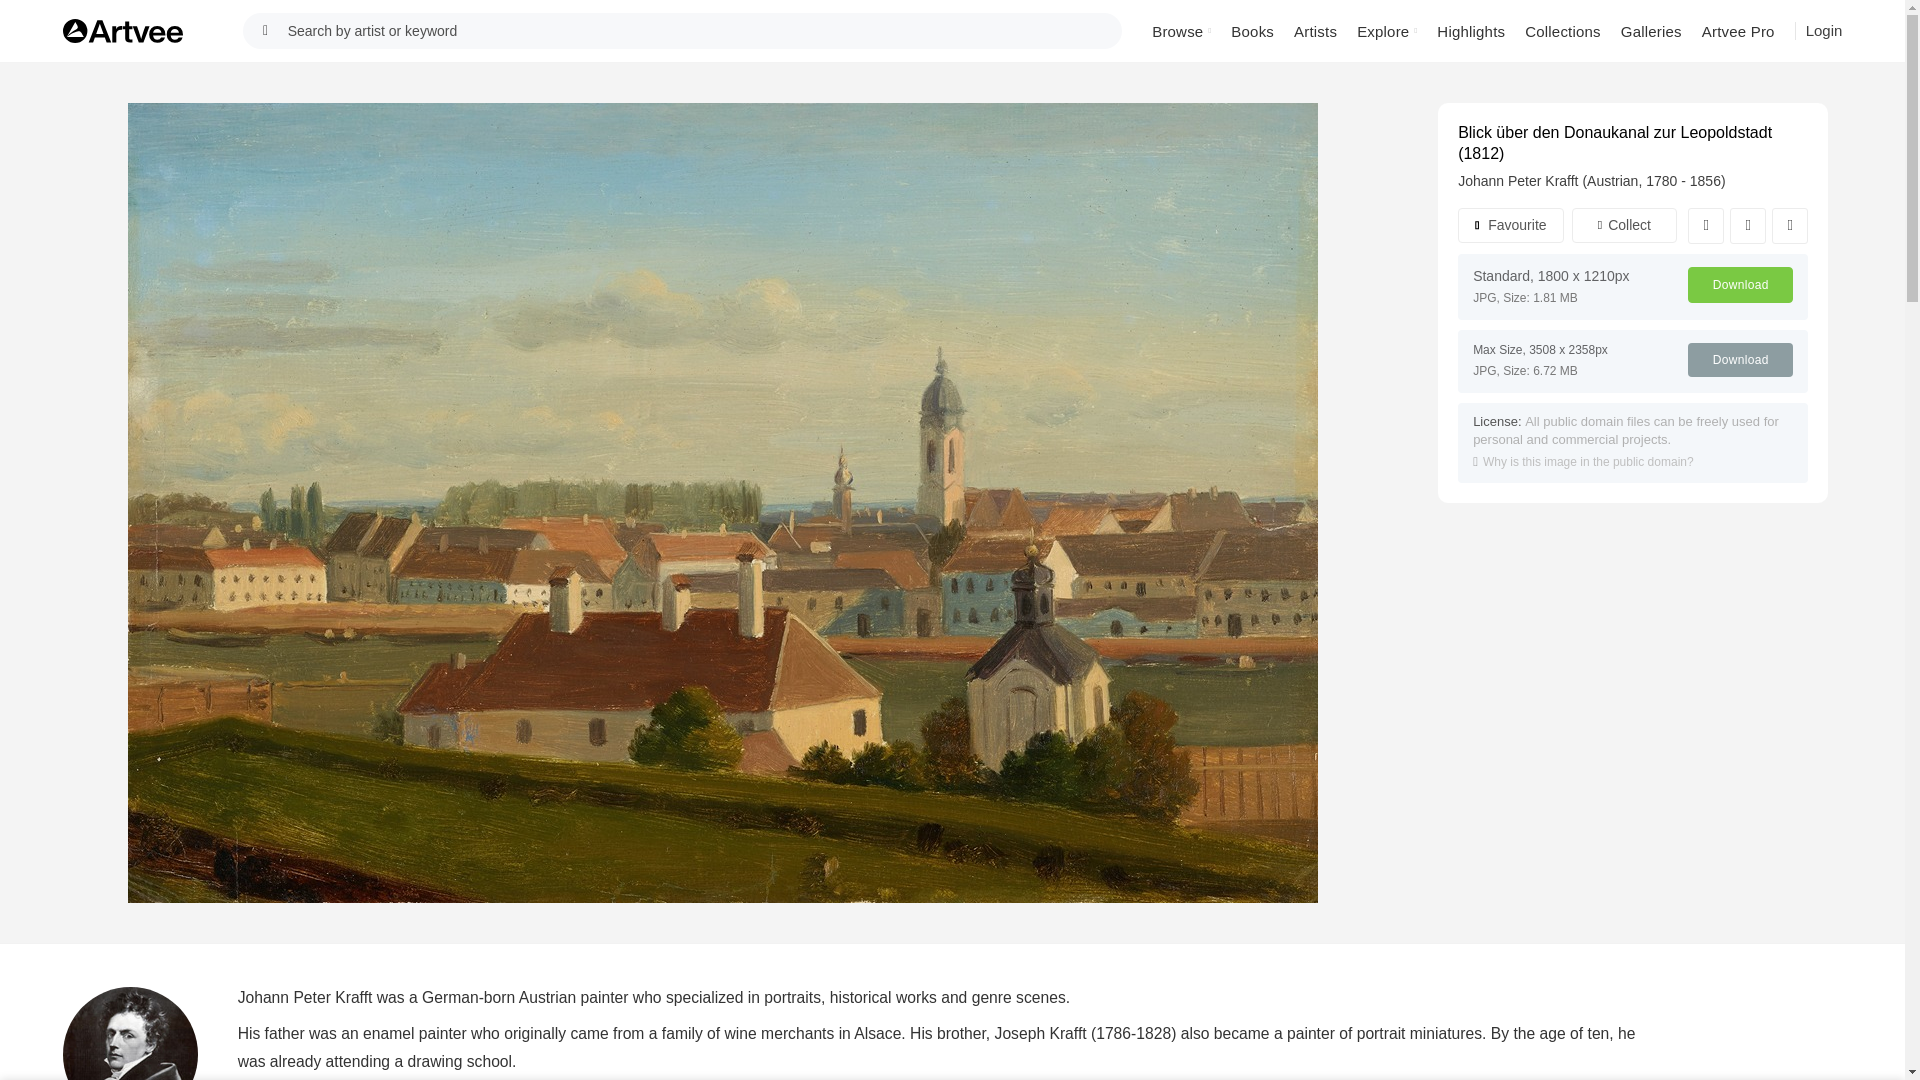 The image size is (1920, 1080). What do you see at coordinates (1252, 30) in the screenshot?
I see `Books` at bounding box center [1252, 30].